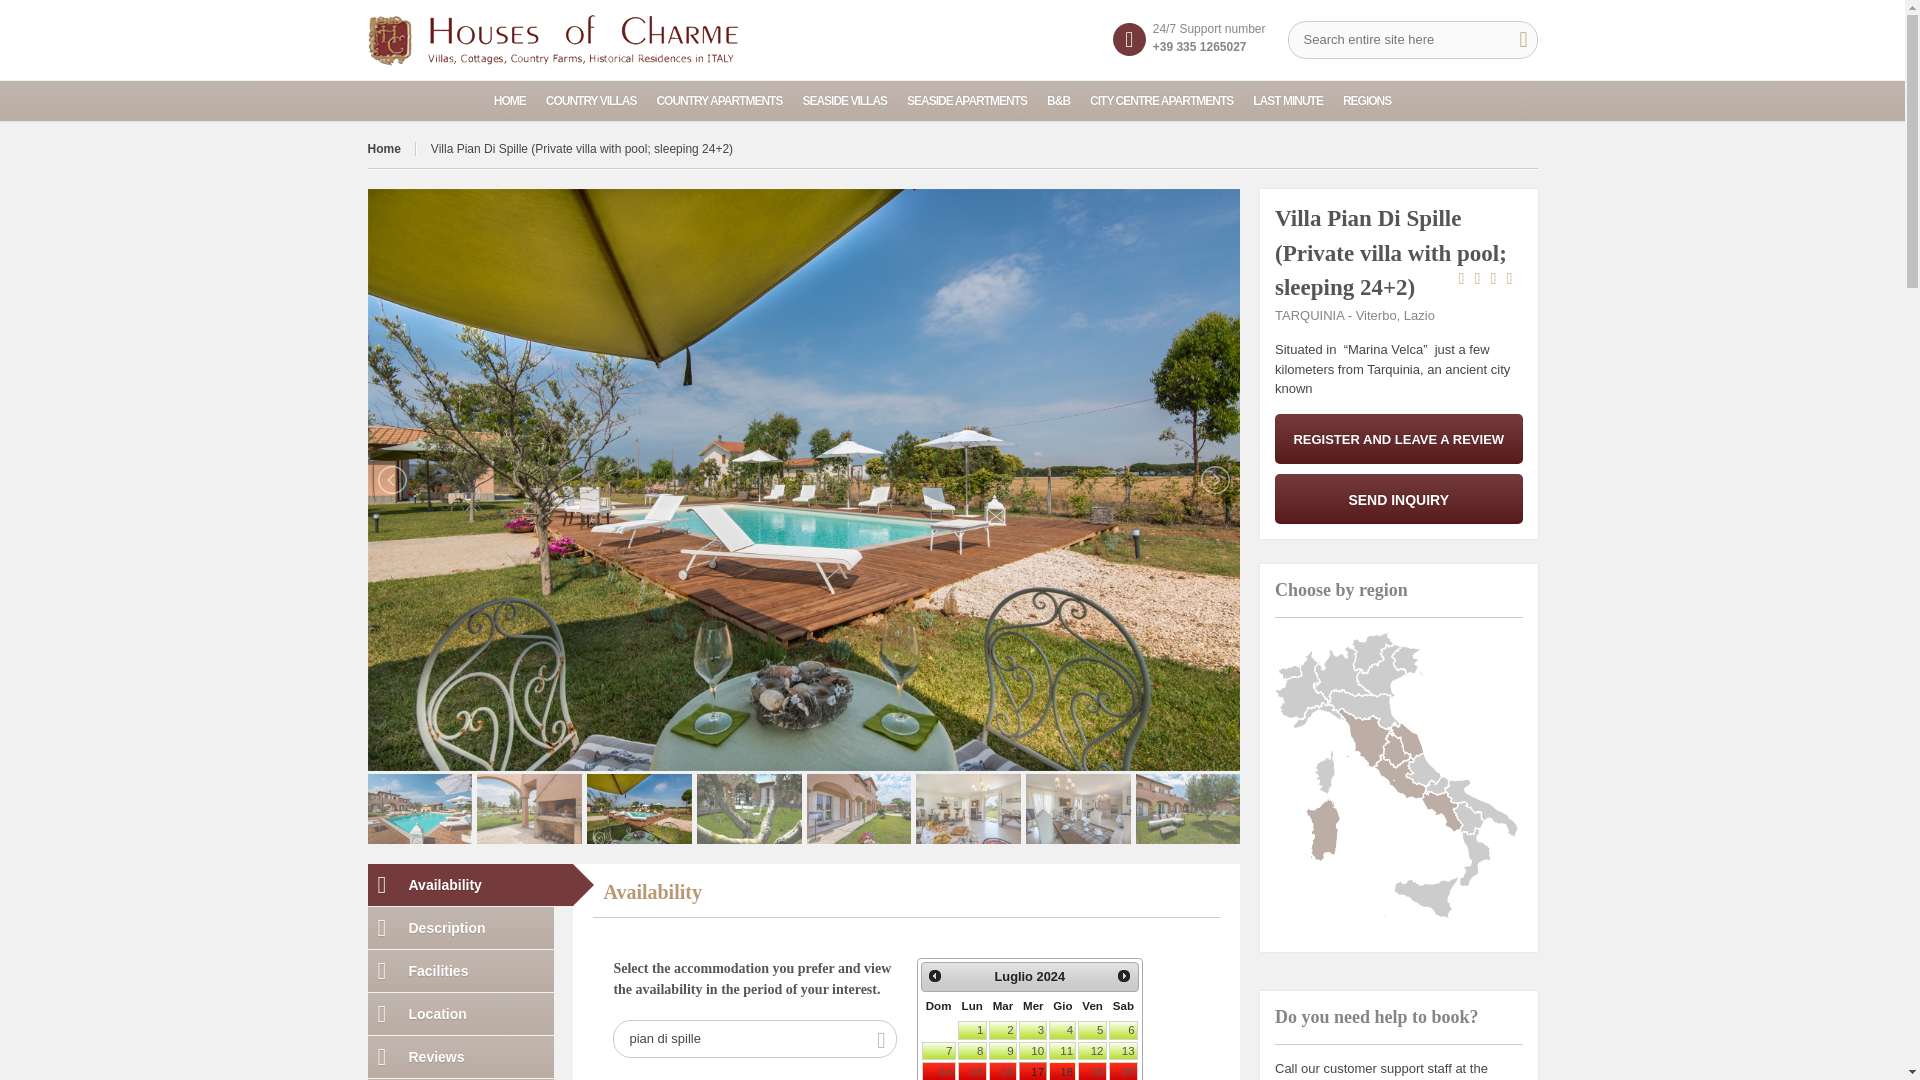  What do you see at coordinates (461, 971) in the screenshot?
I see `Facilities` at bounding box center [461, 971].